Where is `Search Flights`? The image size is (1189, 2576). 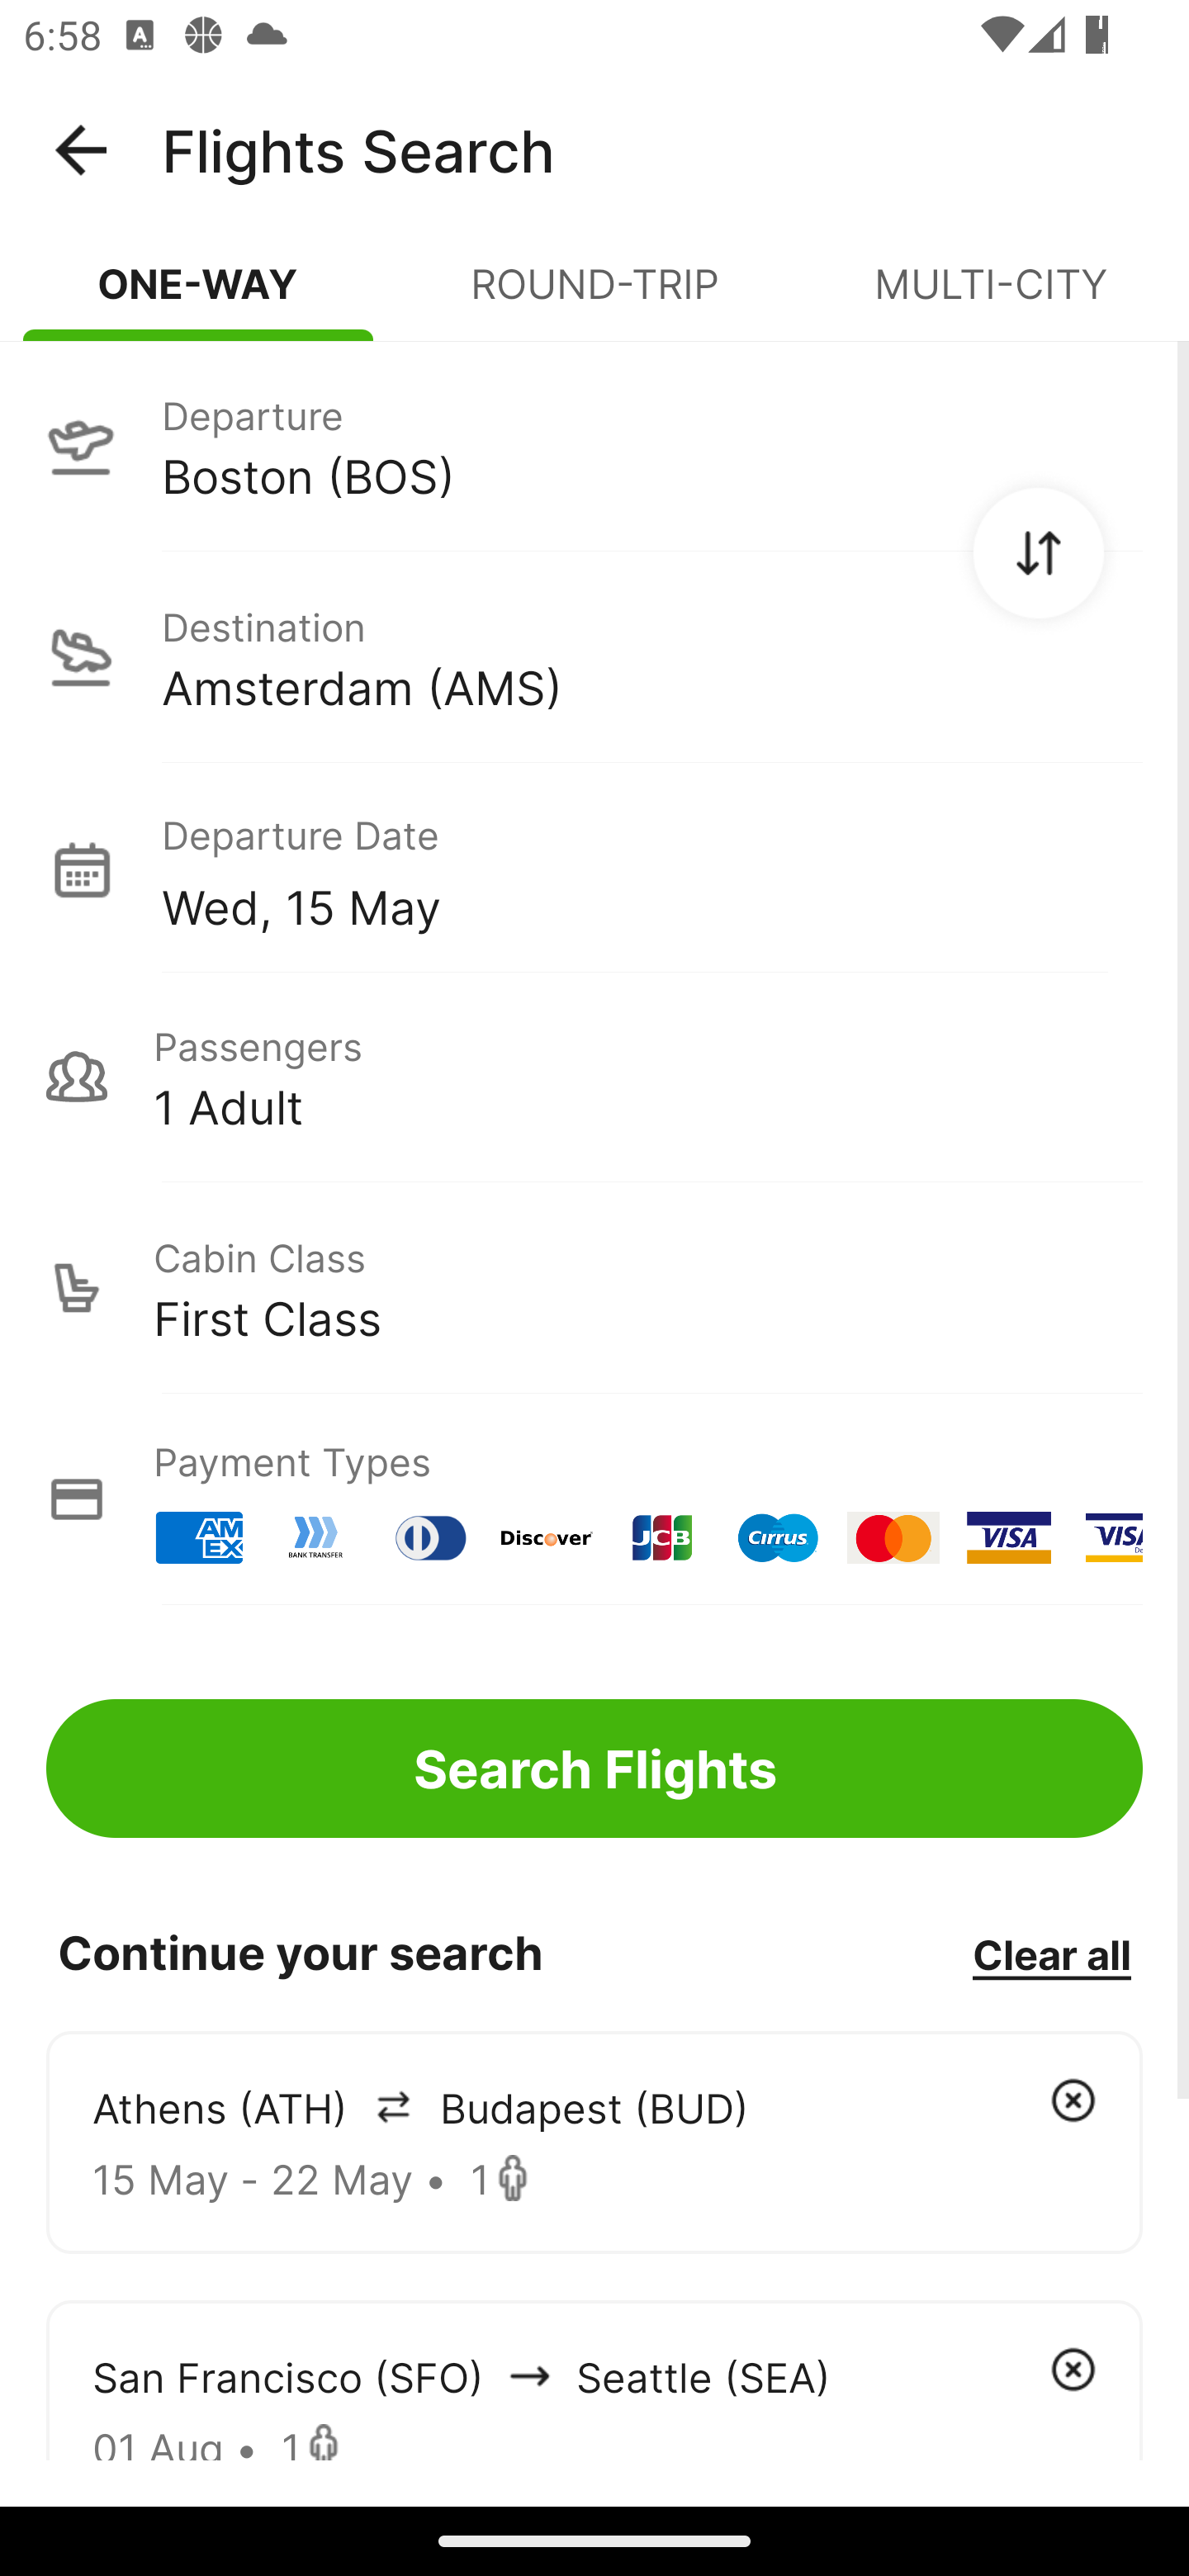
Search Flights is located at coordinates (594, 1769).